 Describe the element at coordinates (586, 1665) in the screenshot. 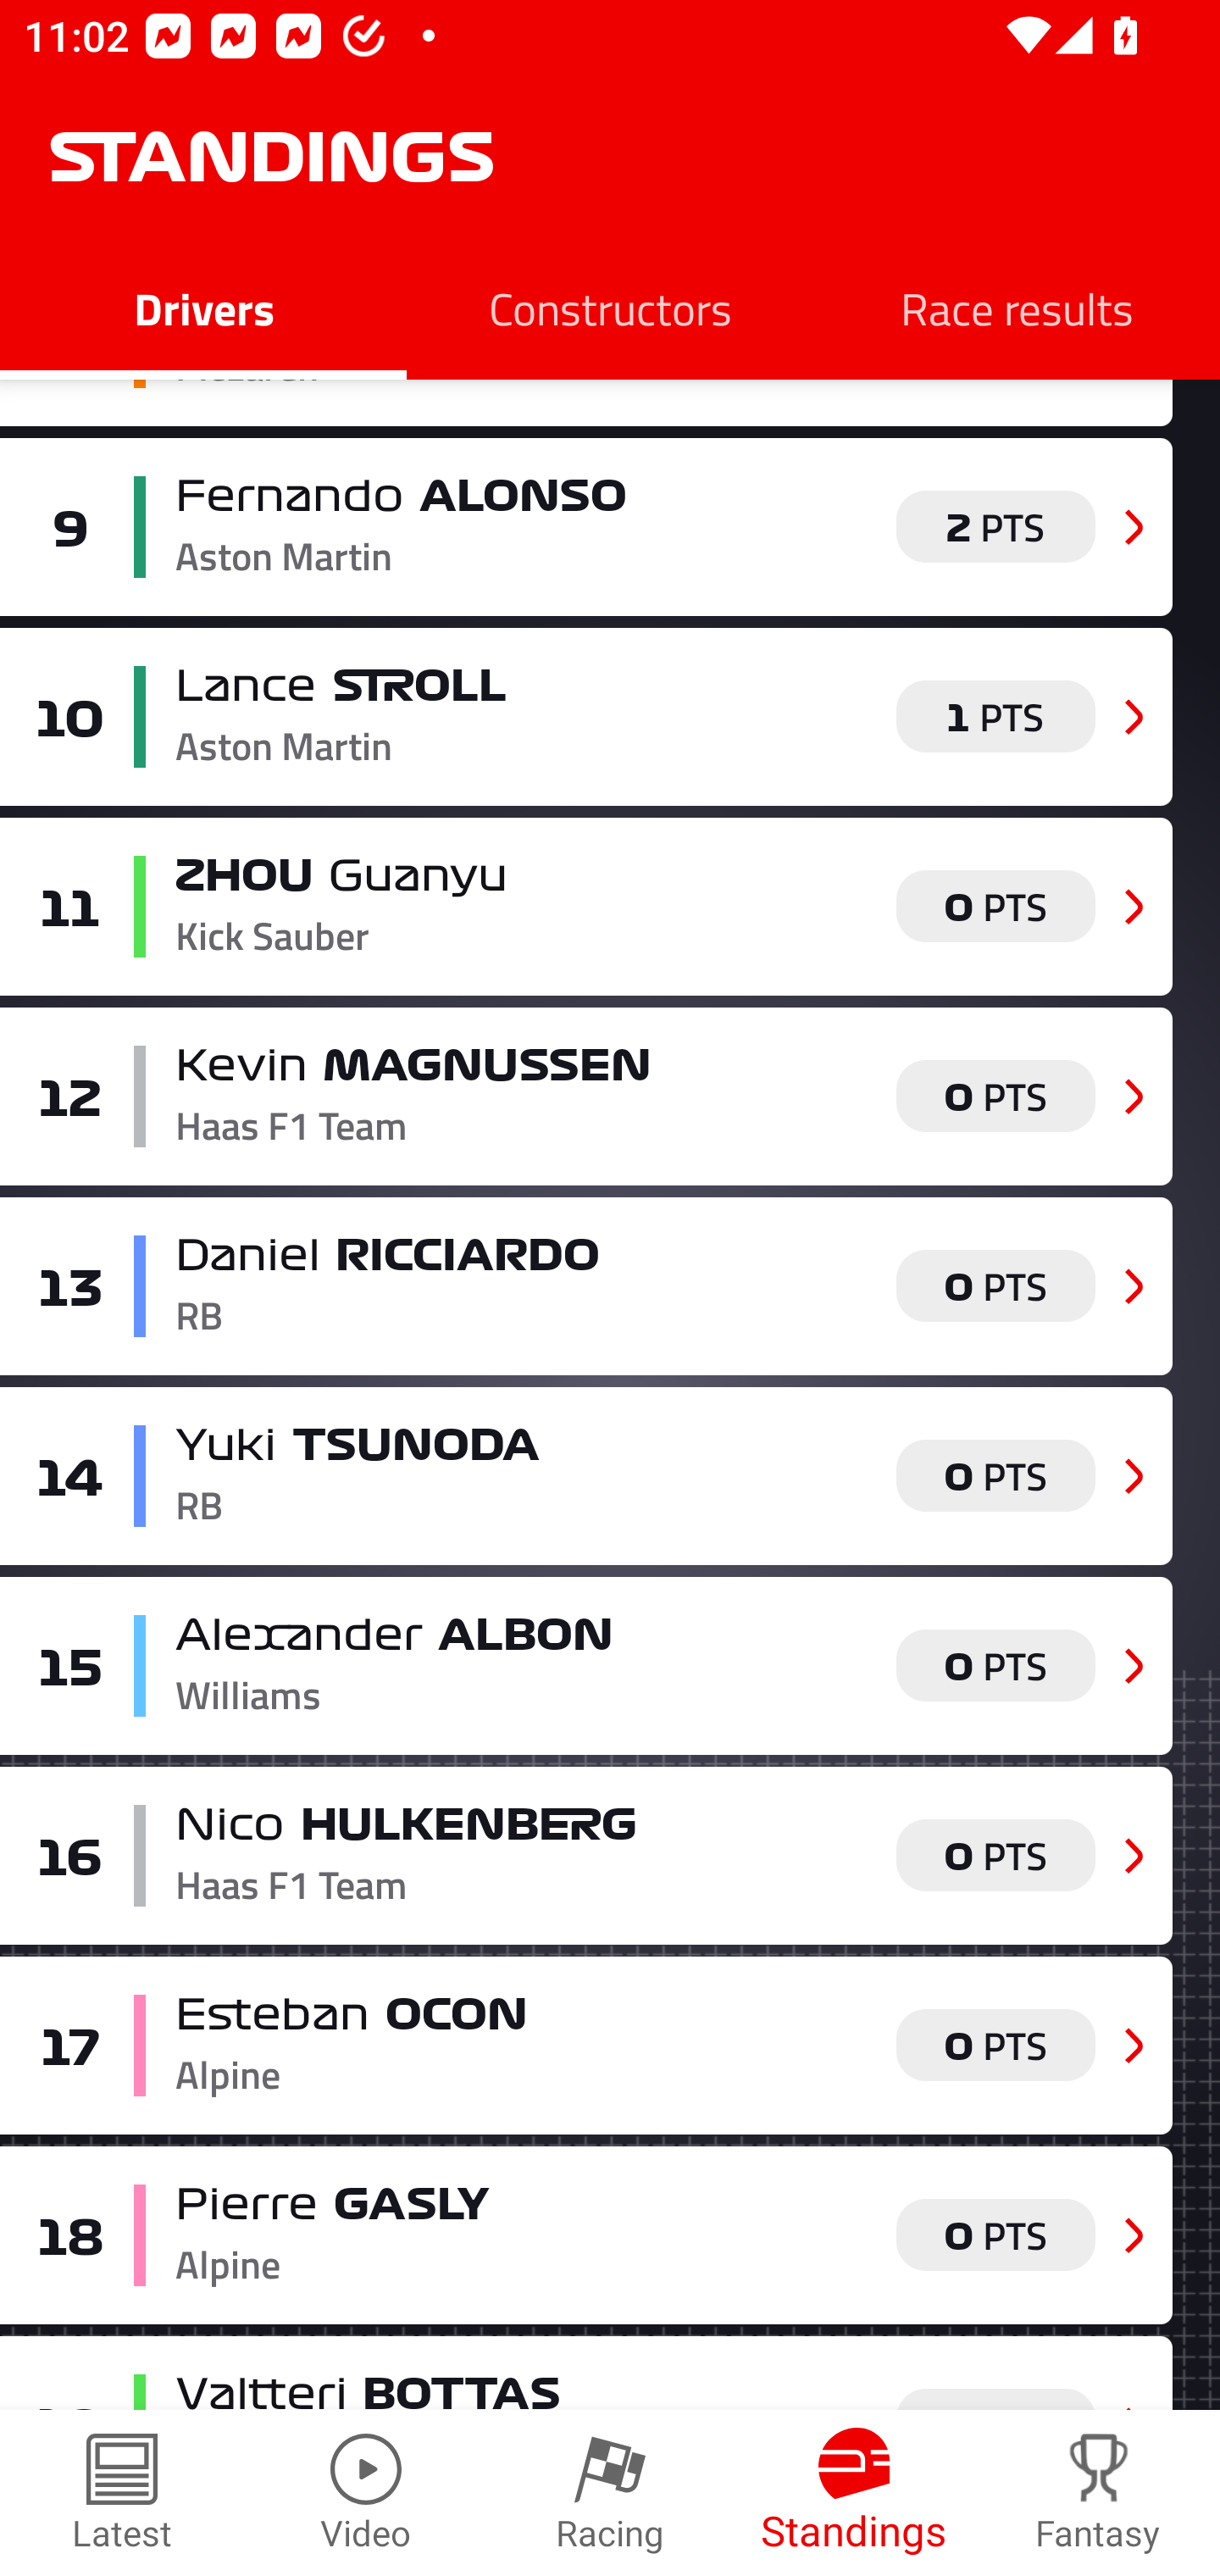

I see `15 Alexander ALBON Williams 0 PTS` at that location.